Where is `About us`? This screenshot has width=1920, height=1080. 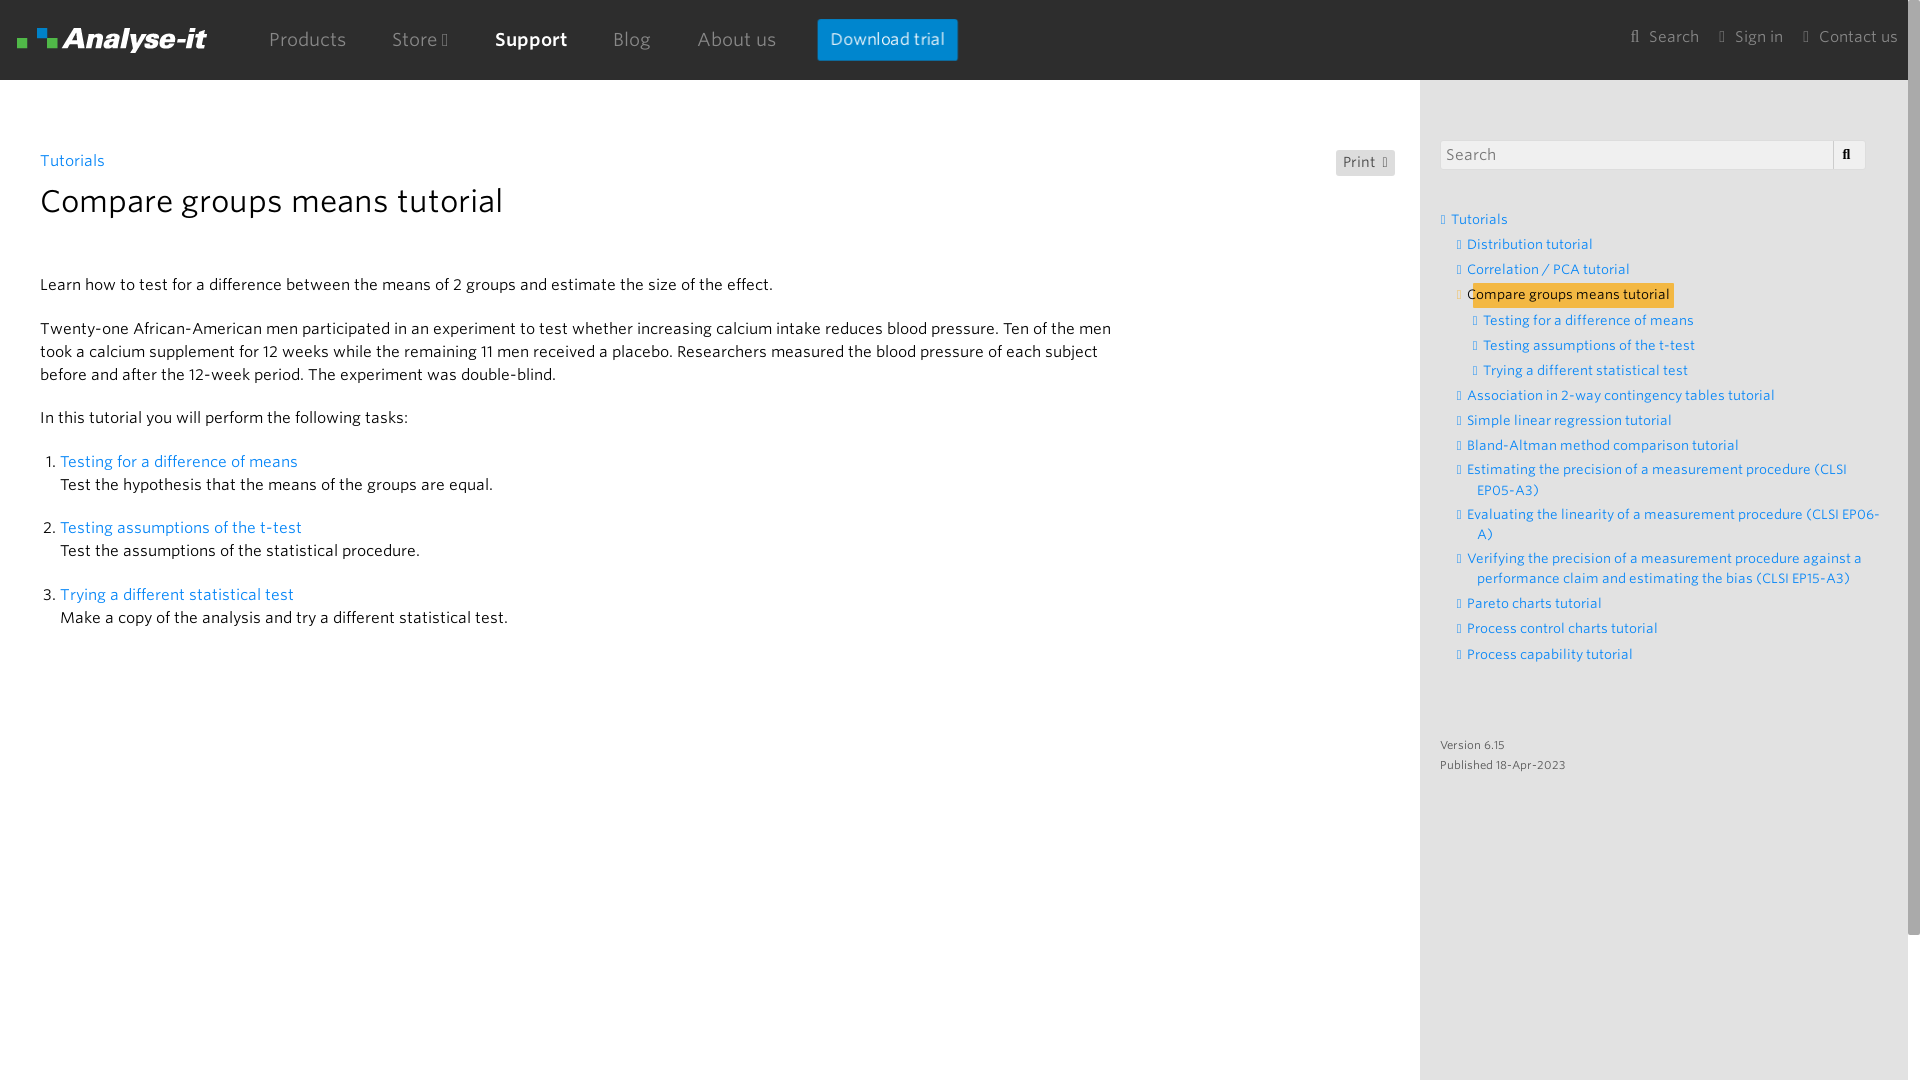 About us is located at coordinates (736, 40).